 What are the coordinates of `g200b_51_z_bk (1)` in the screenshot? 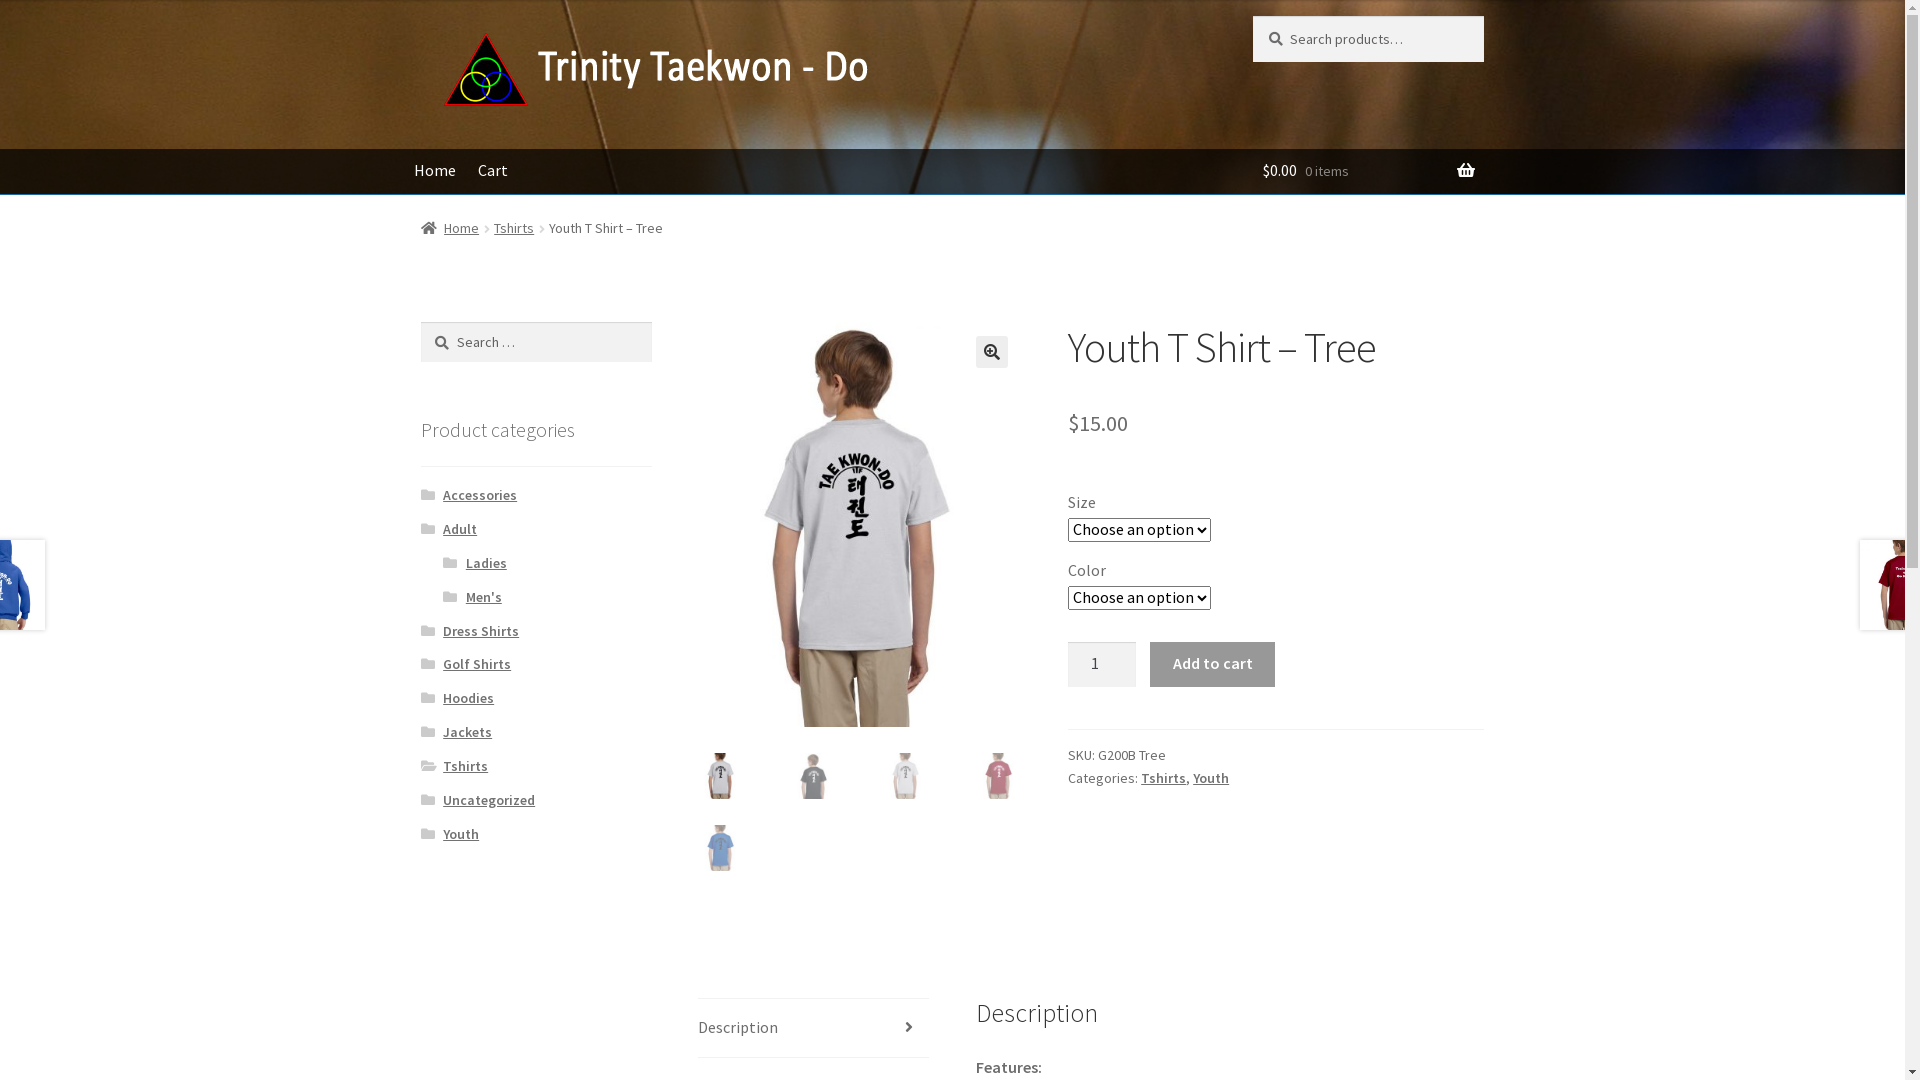 It's located at (1184, 484).